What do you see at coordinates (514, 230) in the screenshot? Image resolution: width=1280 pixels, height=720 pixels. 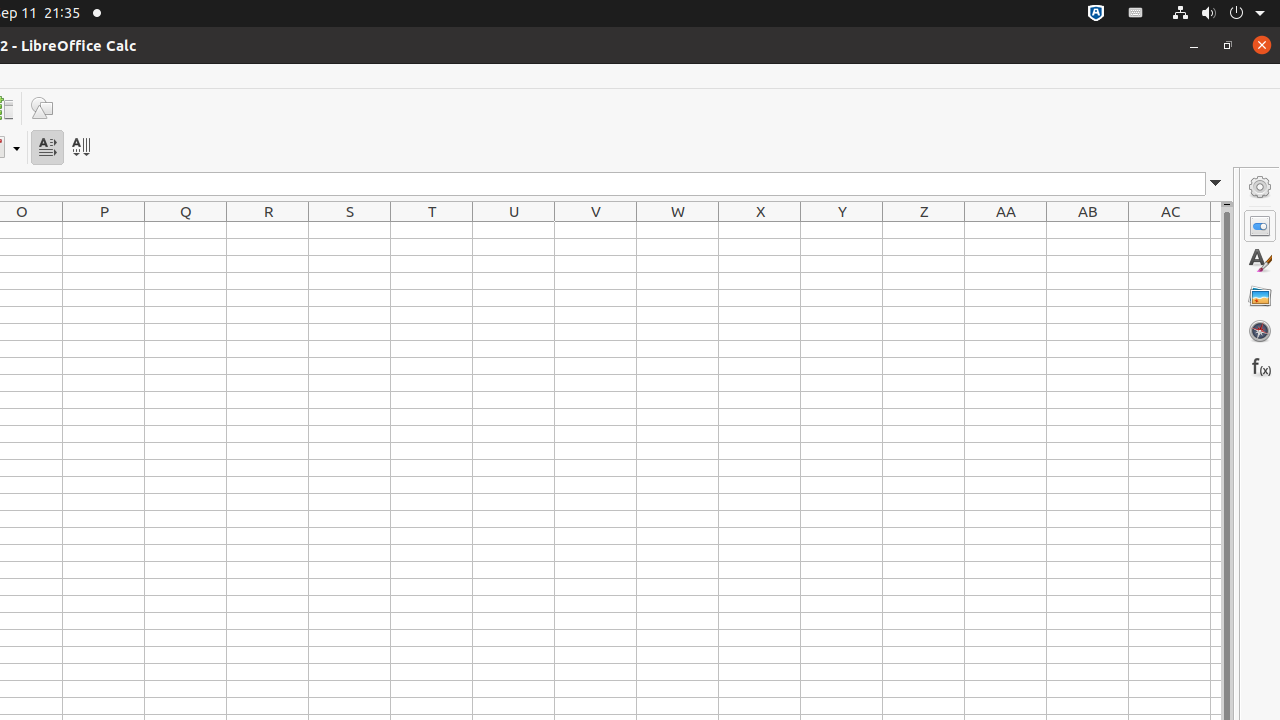 I see `U1` at bounding box center [514, 230].